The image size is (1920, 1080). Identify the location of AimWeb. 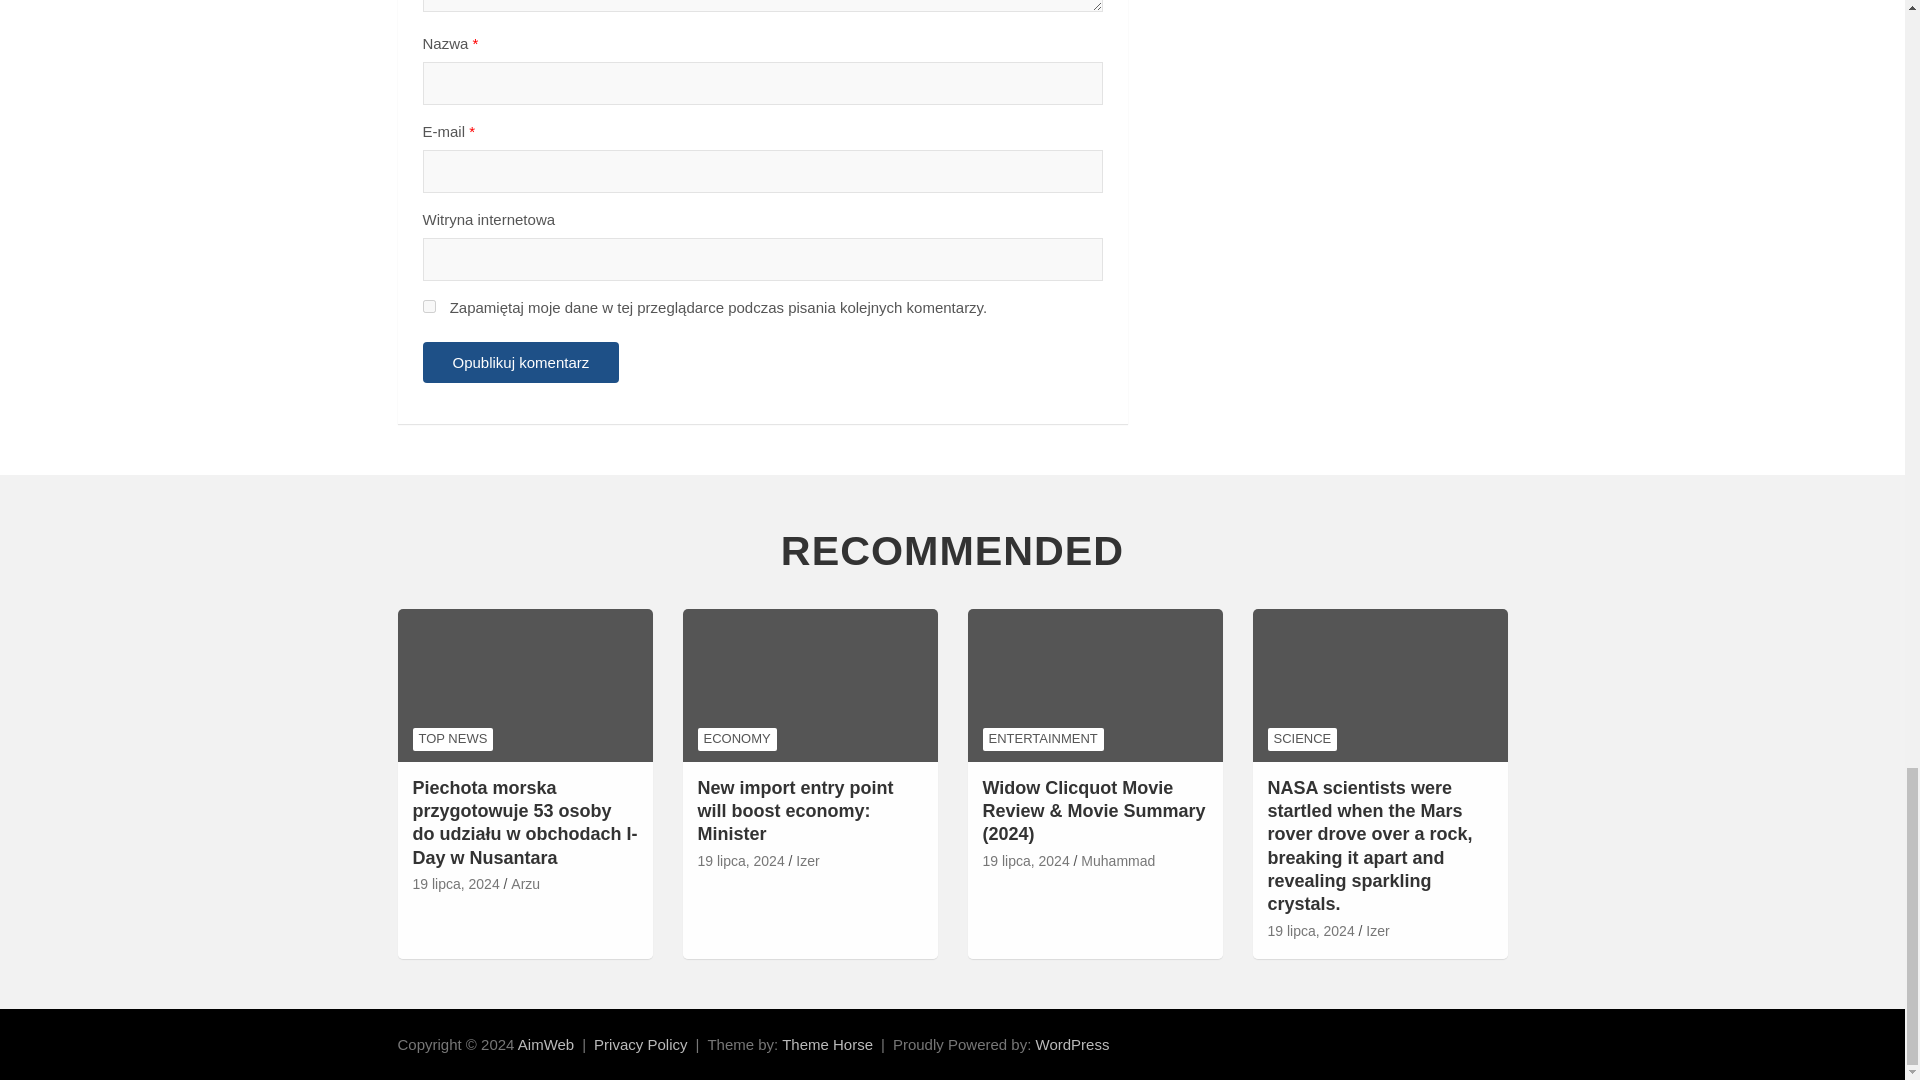
(546, 1044).